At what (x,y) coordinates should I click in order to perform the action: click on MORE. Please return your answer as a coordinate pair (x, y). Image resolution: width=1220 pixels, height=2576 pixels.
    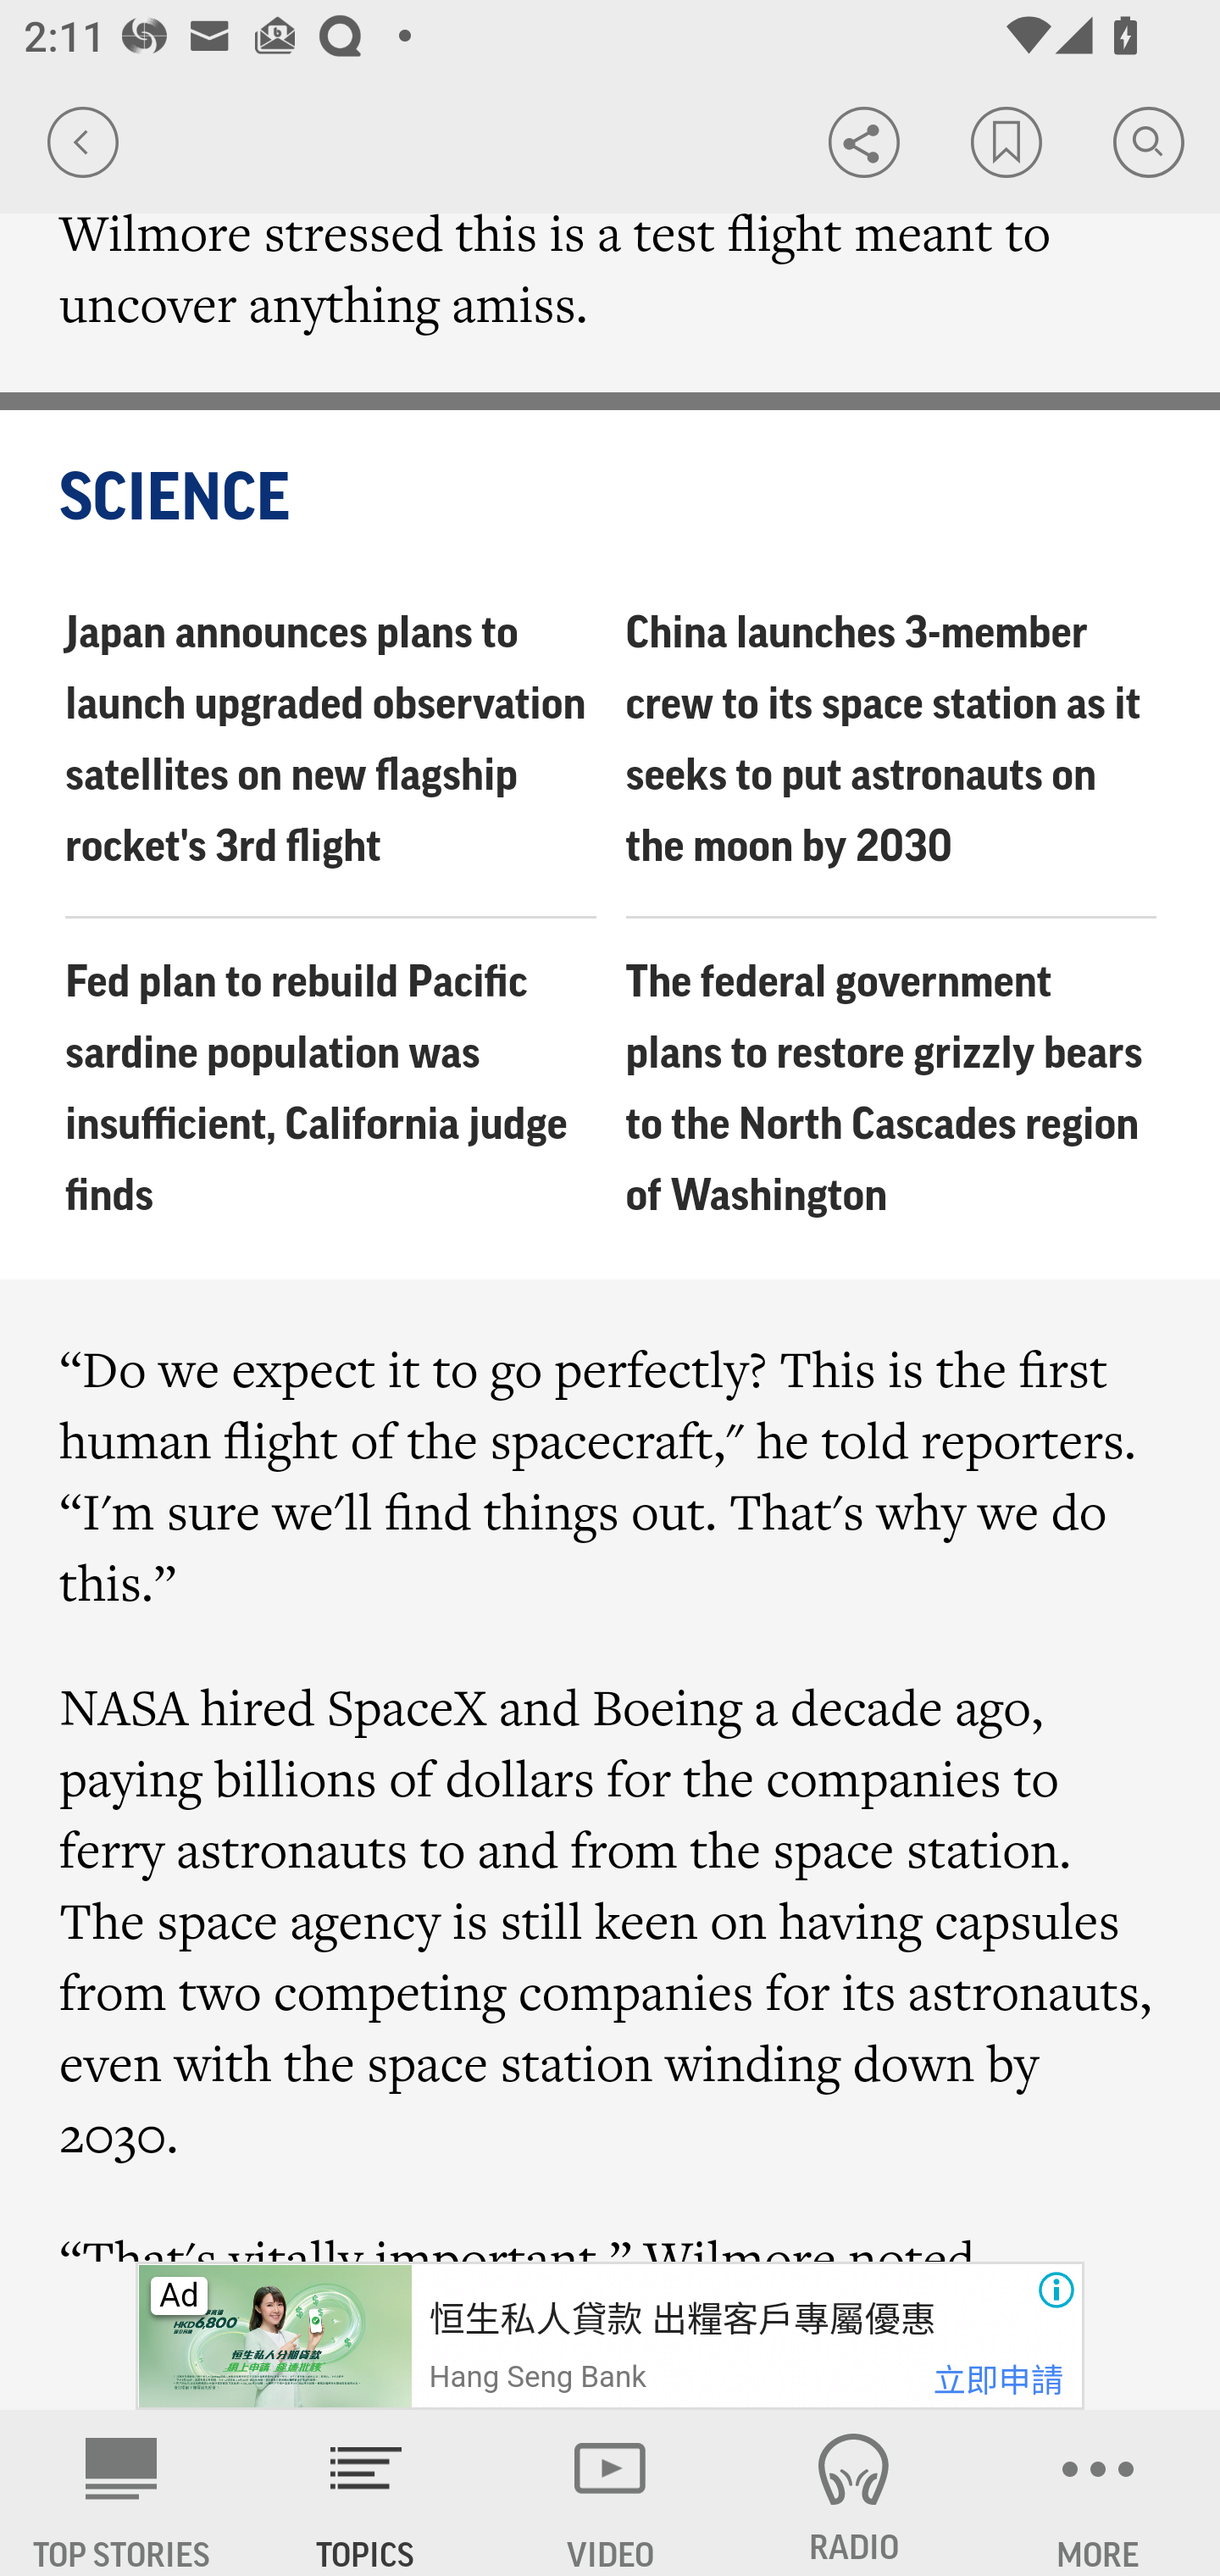
    Looking at the image, I should click on (1098, 2493).